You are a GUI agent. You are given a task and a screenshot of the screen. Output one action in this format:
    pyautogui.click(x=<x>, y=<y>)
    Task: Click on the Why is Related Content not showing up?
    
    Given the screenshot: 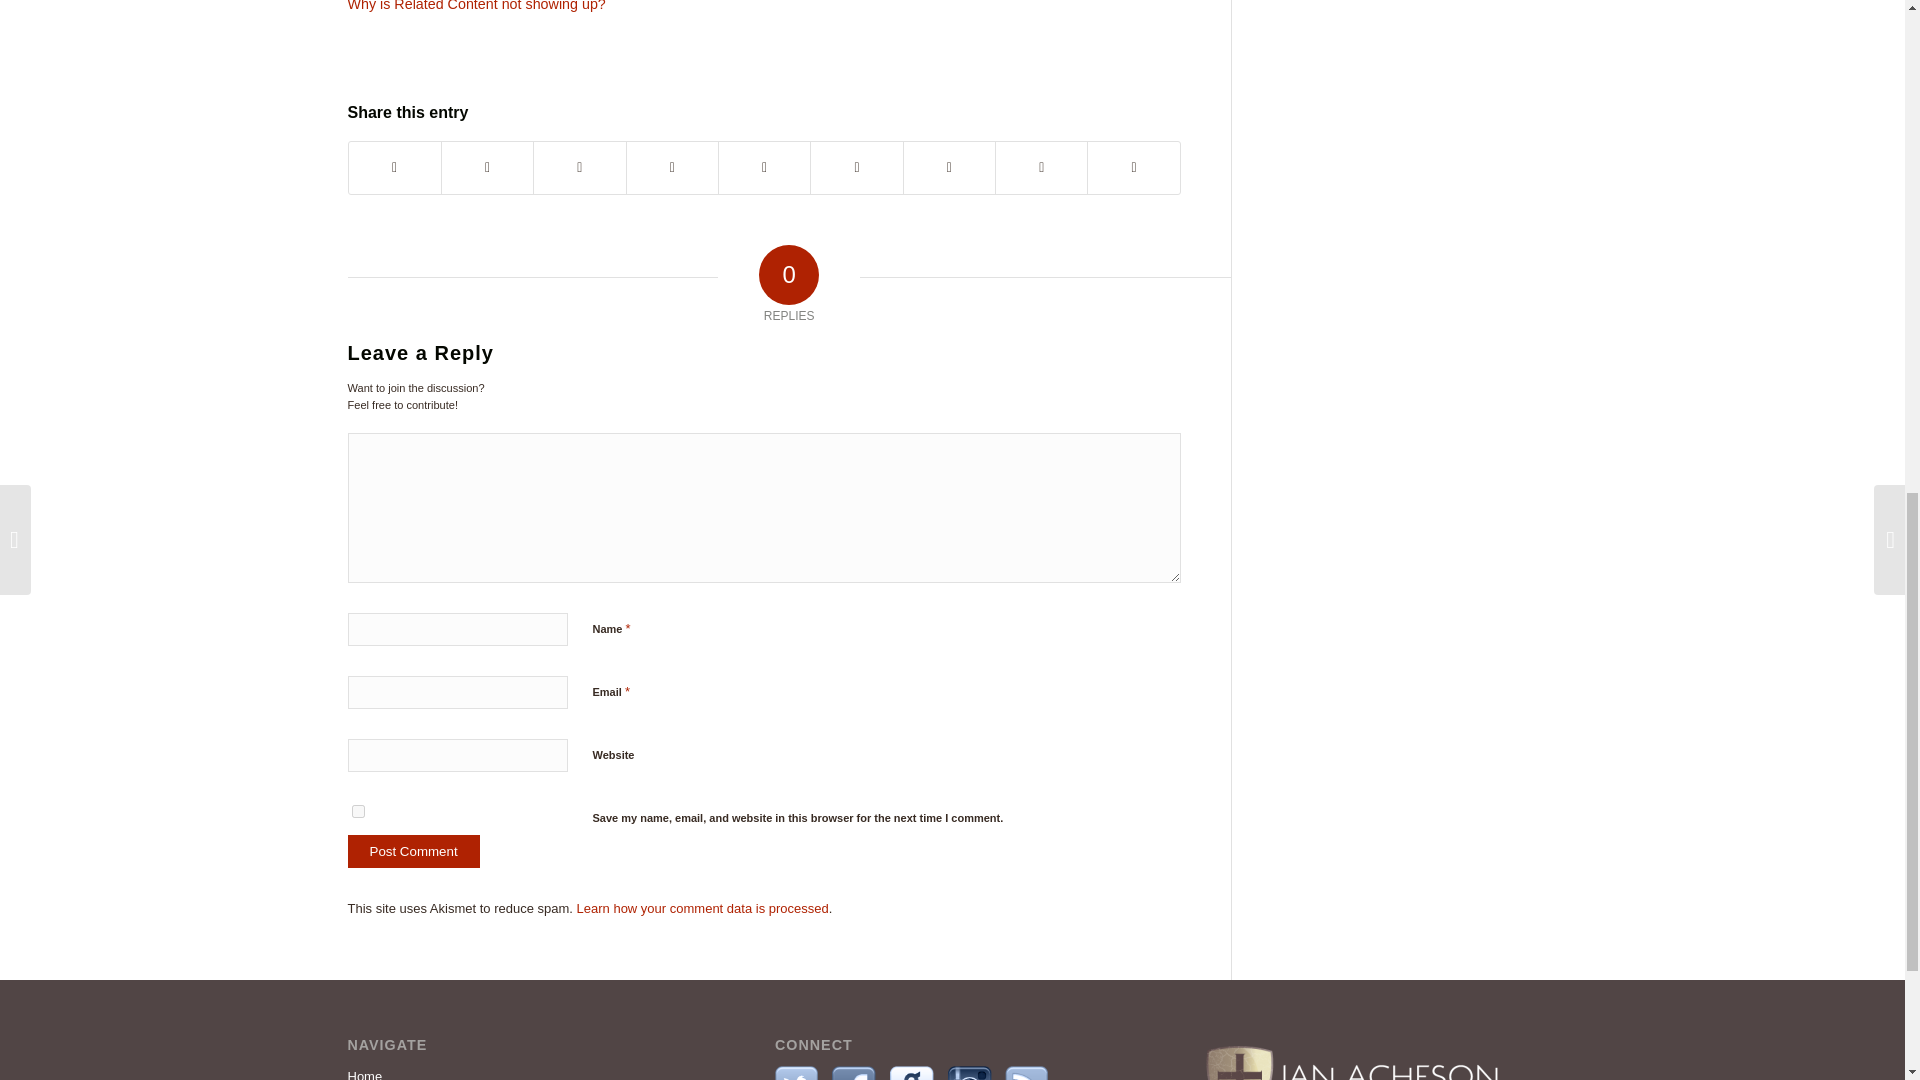 What is the action you would take?
    pyautogui.click(x=764, y=7)
    